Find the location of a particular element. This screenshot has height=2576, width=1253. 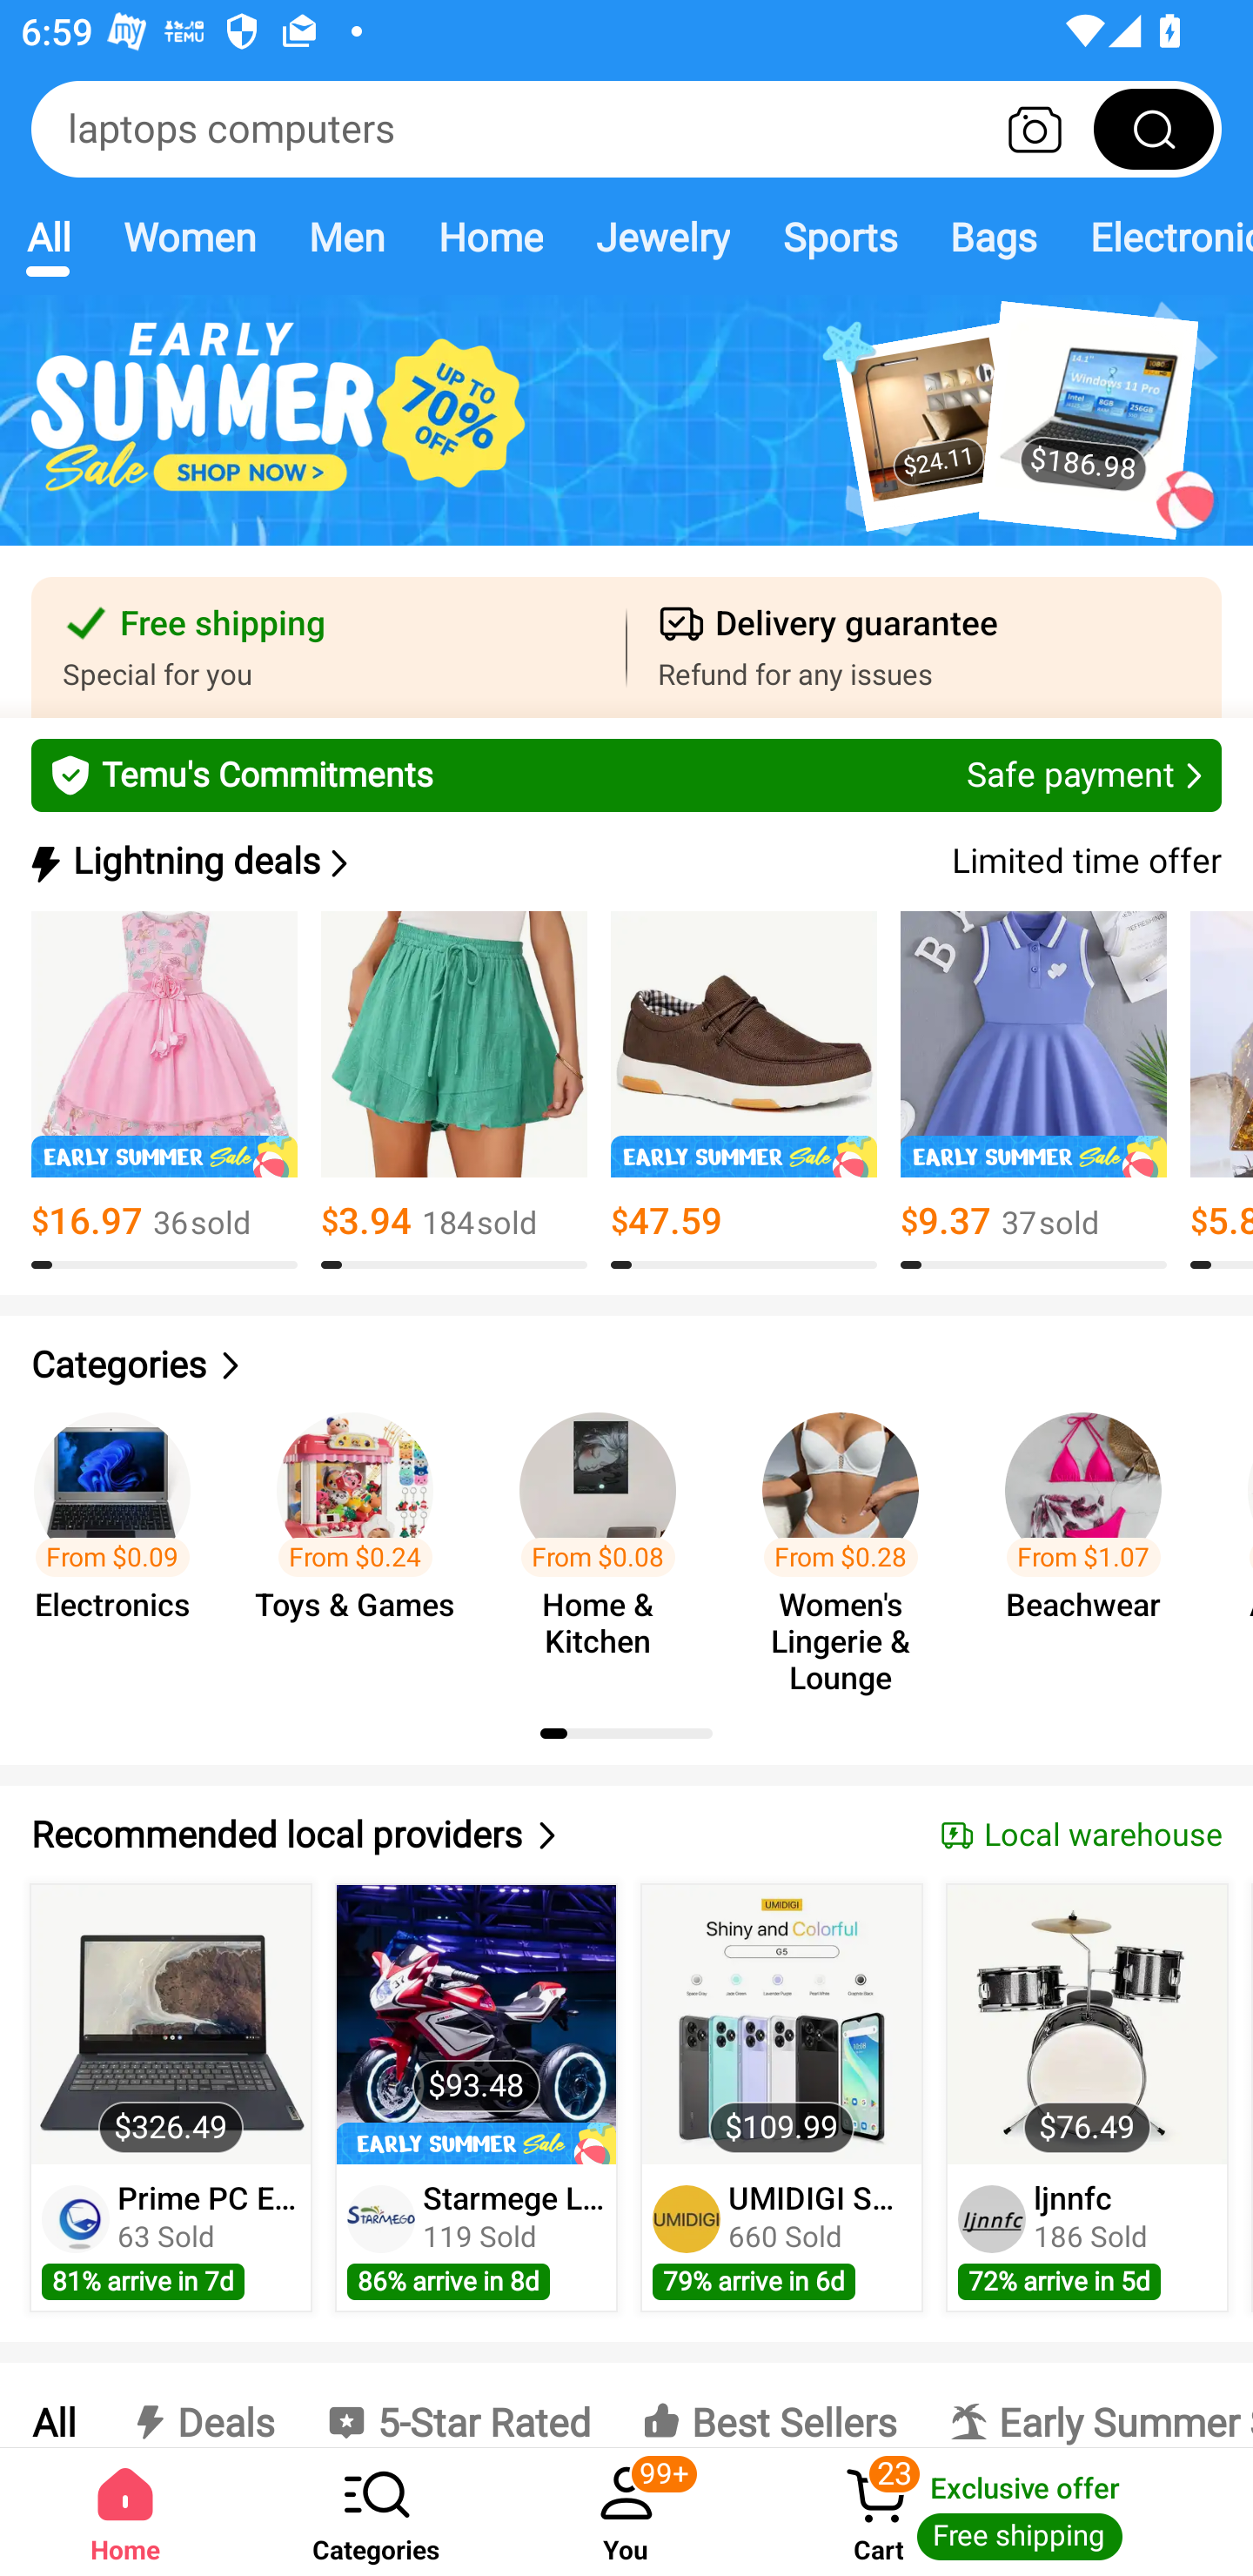

From $0.28 Women's Lingerie & Lounge is located at coordinates (849, 1539).